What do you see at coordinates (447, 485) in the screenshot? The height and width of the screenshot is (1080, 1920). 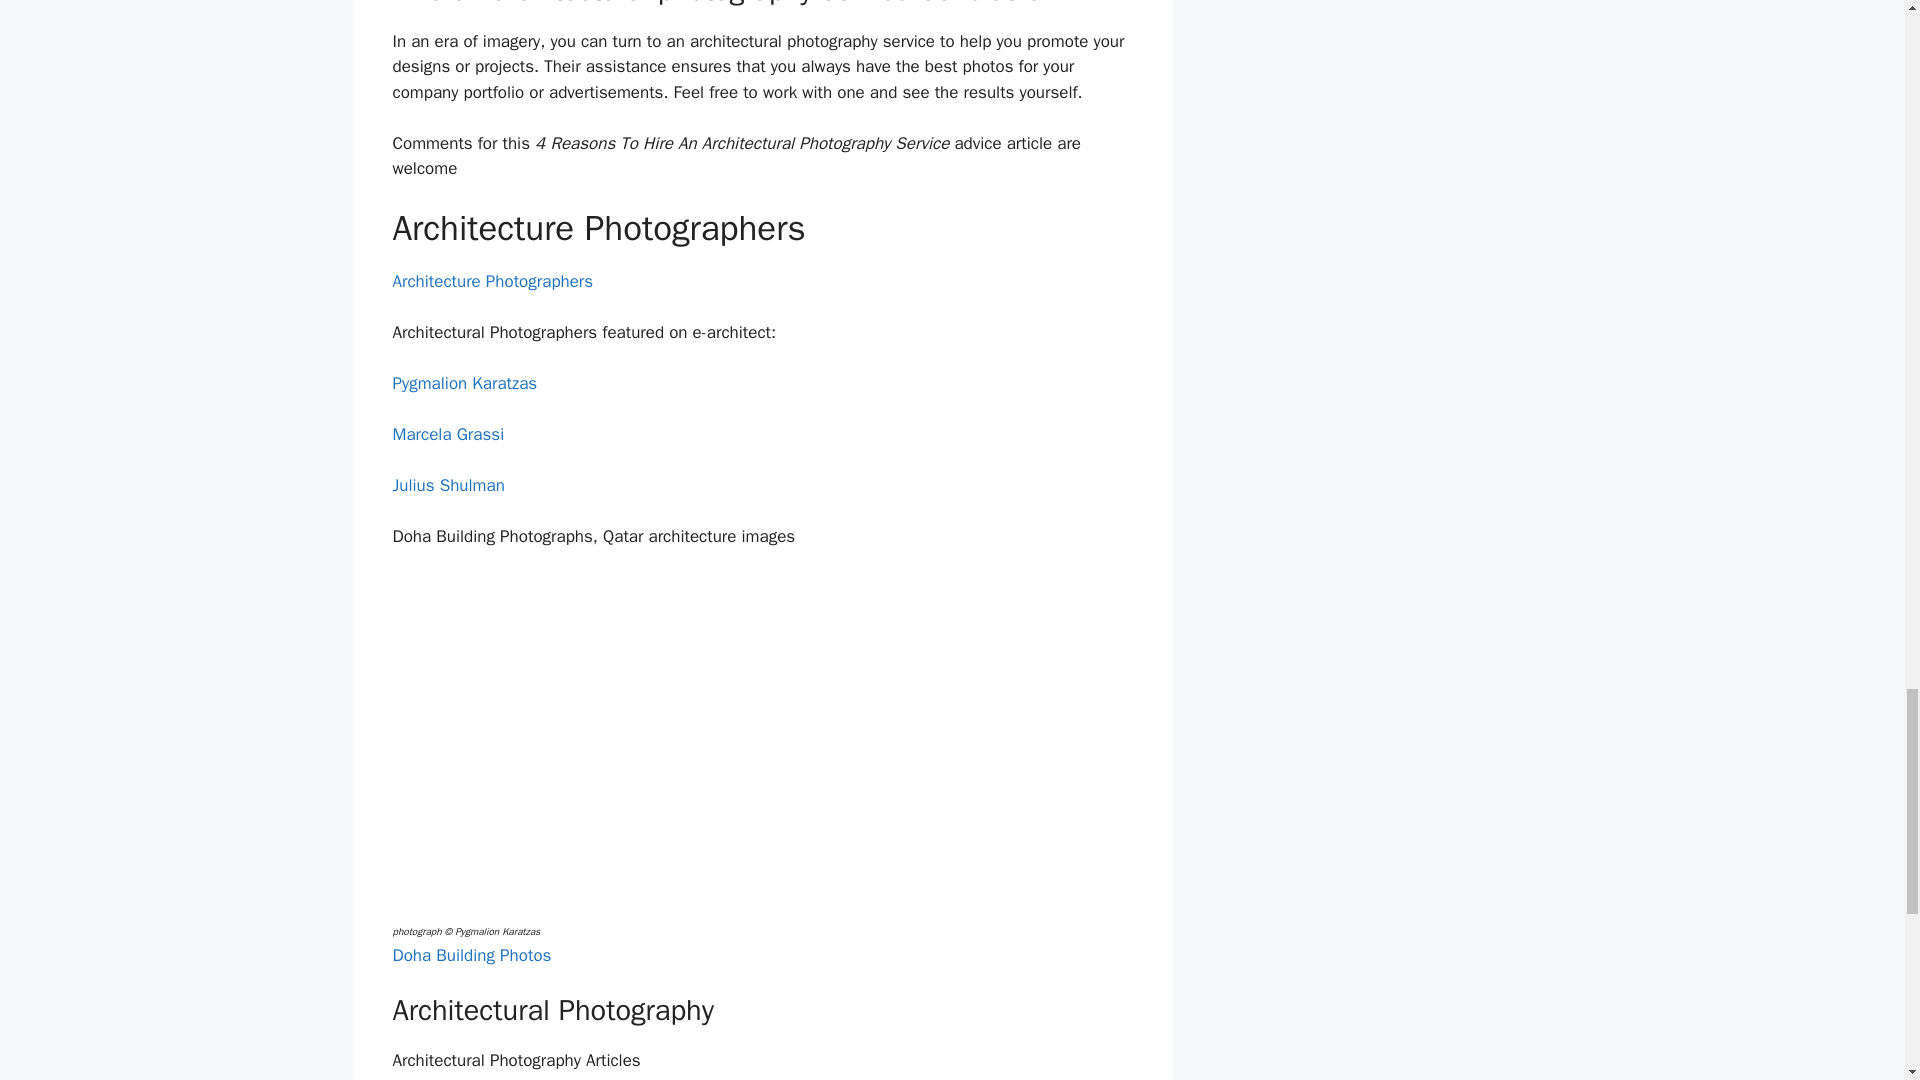 I see `Julius Shulman` at bounding box center [447, 485].